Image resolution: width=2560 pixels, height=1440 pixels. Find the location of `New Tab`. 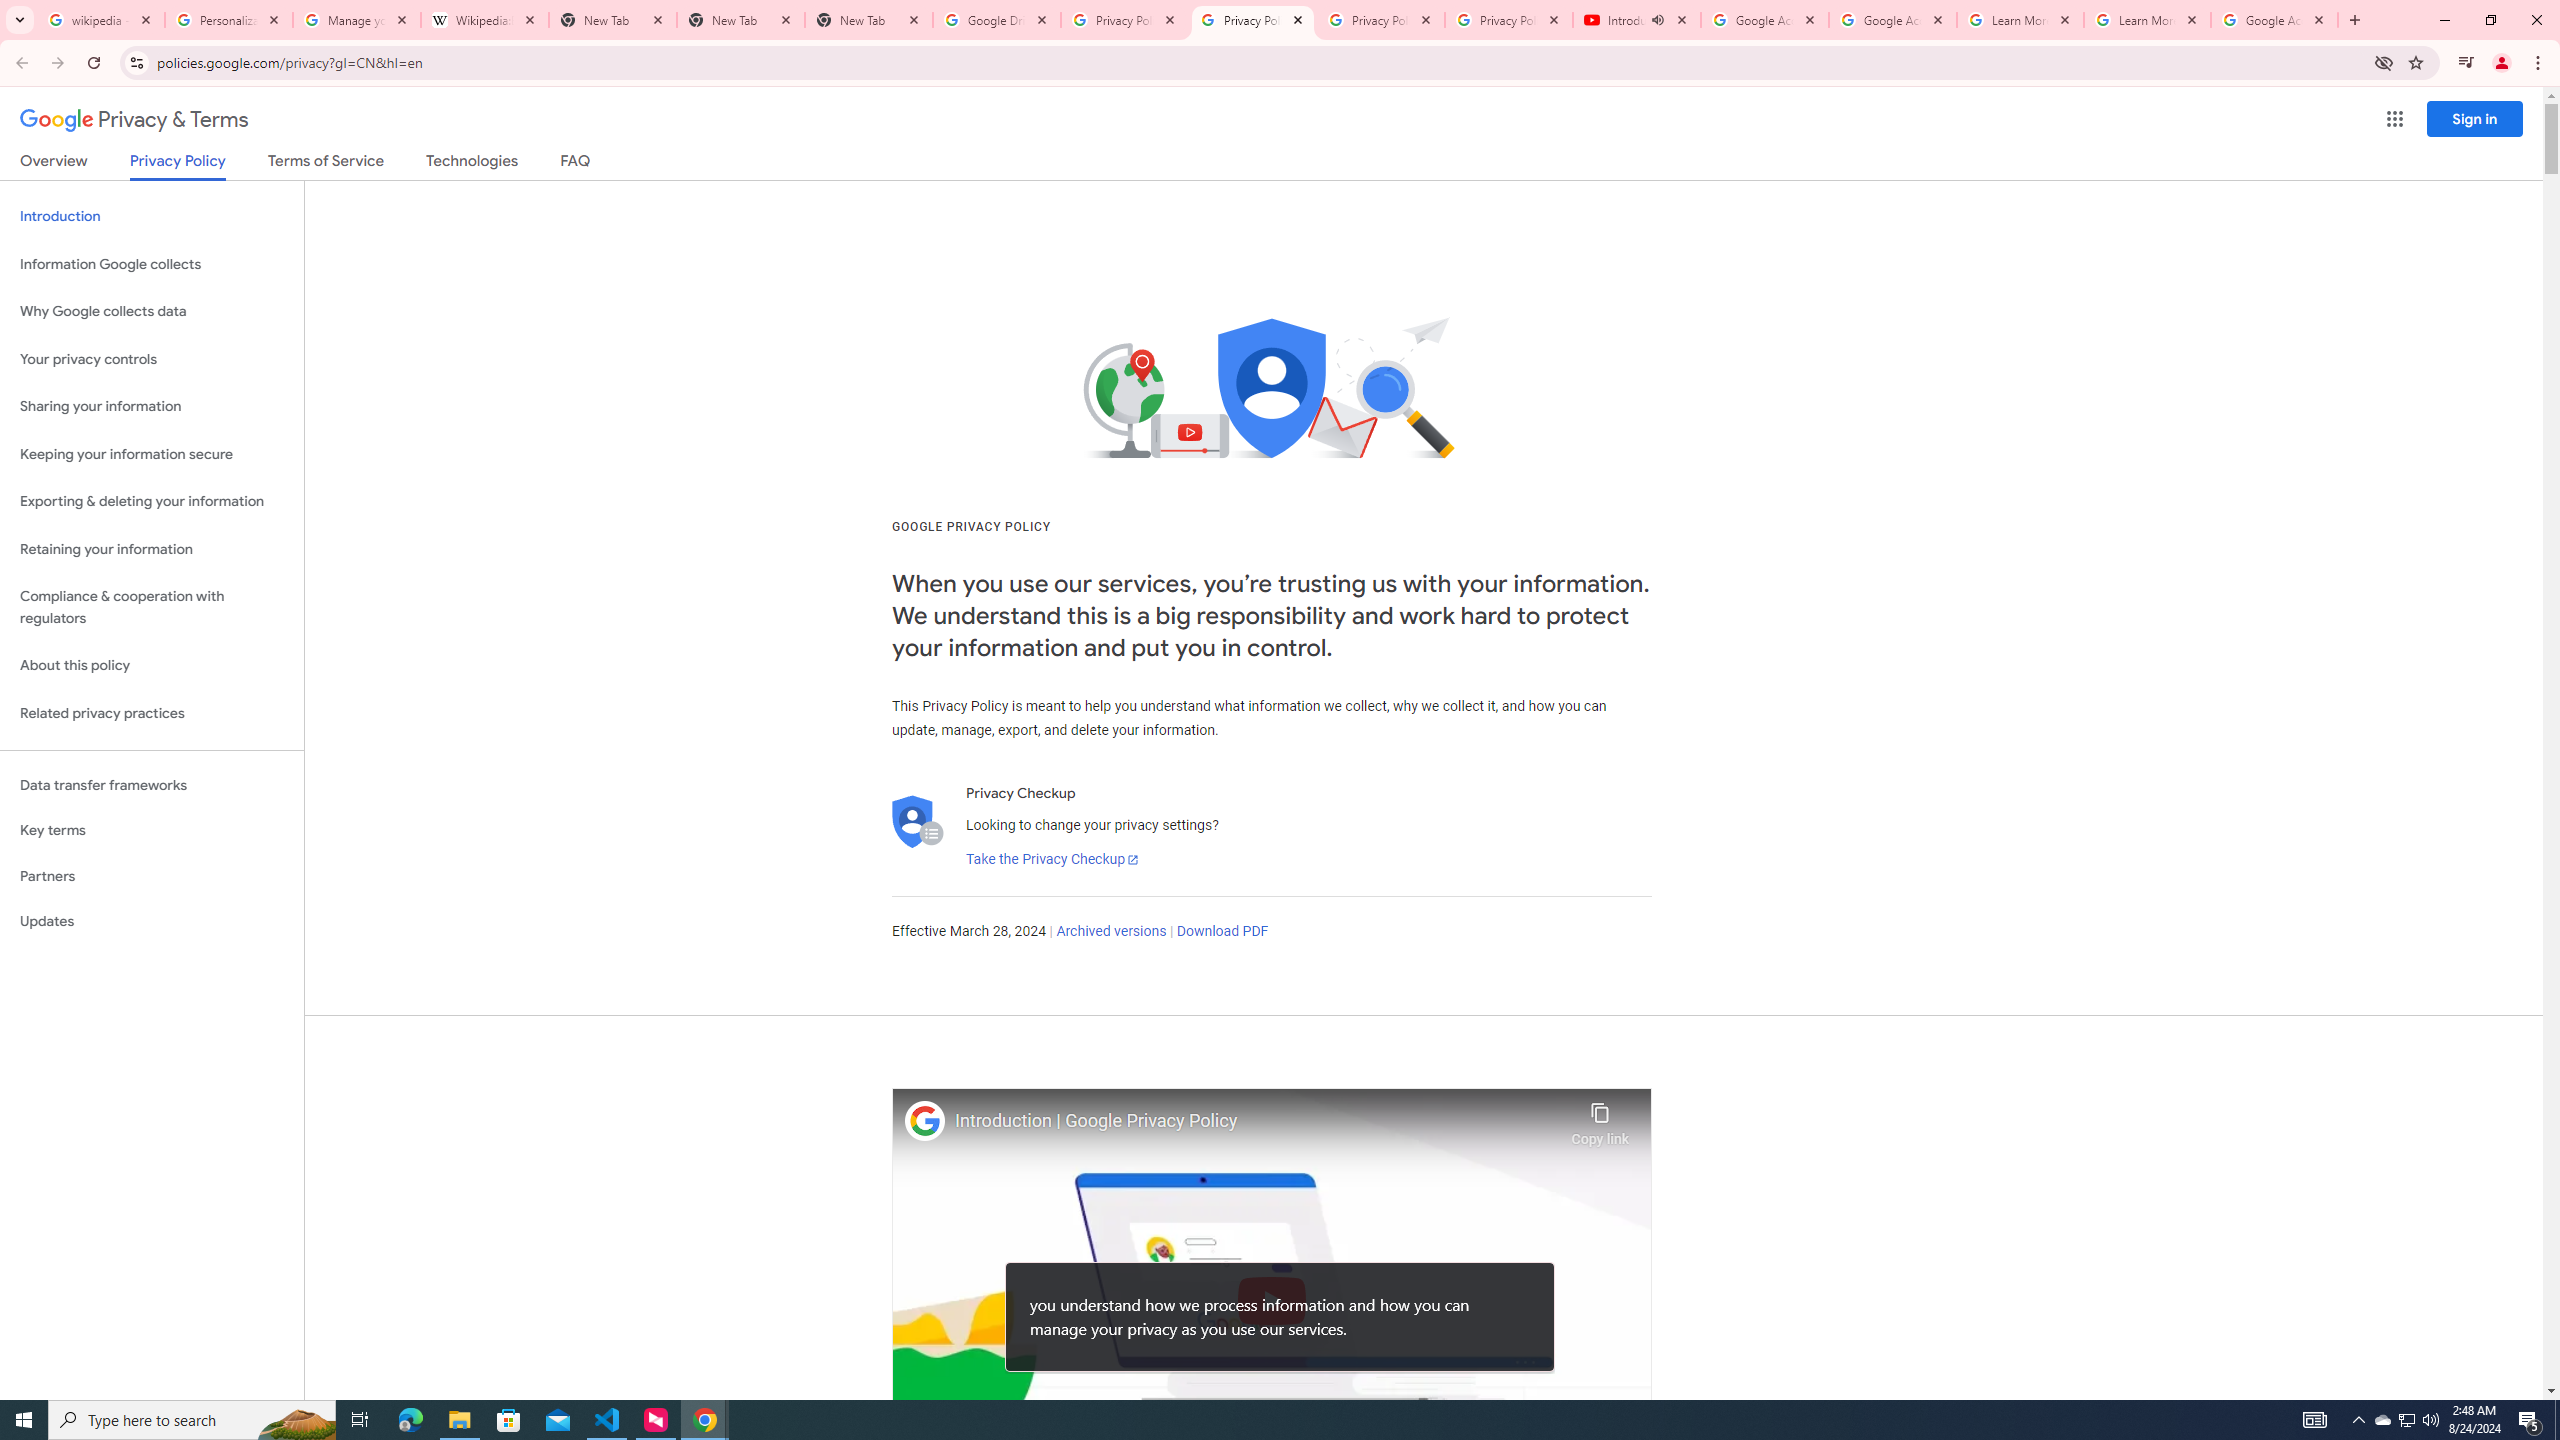

New Tab is located at coordinates (869, 20).